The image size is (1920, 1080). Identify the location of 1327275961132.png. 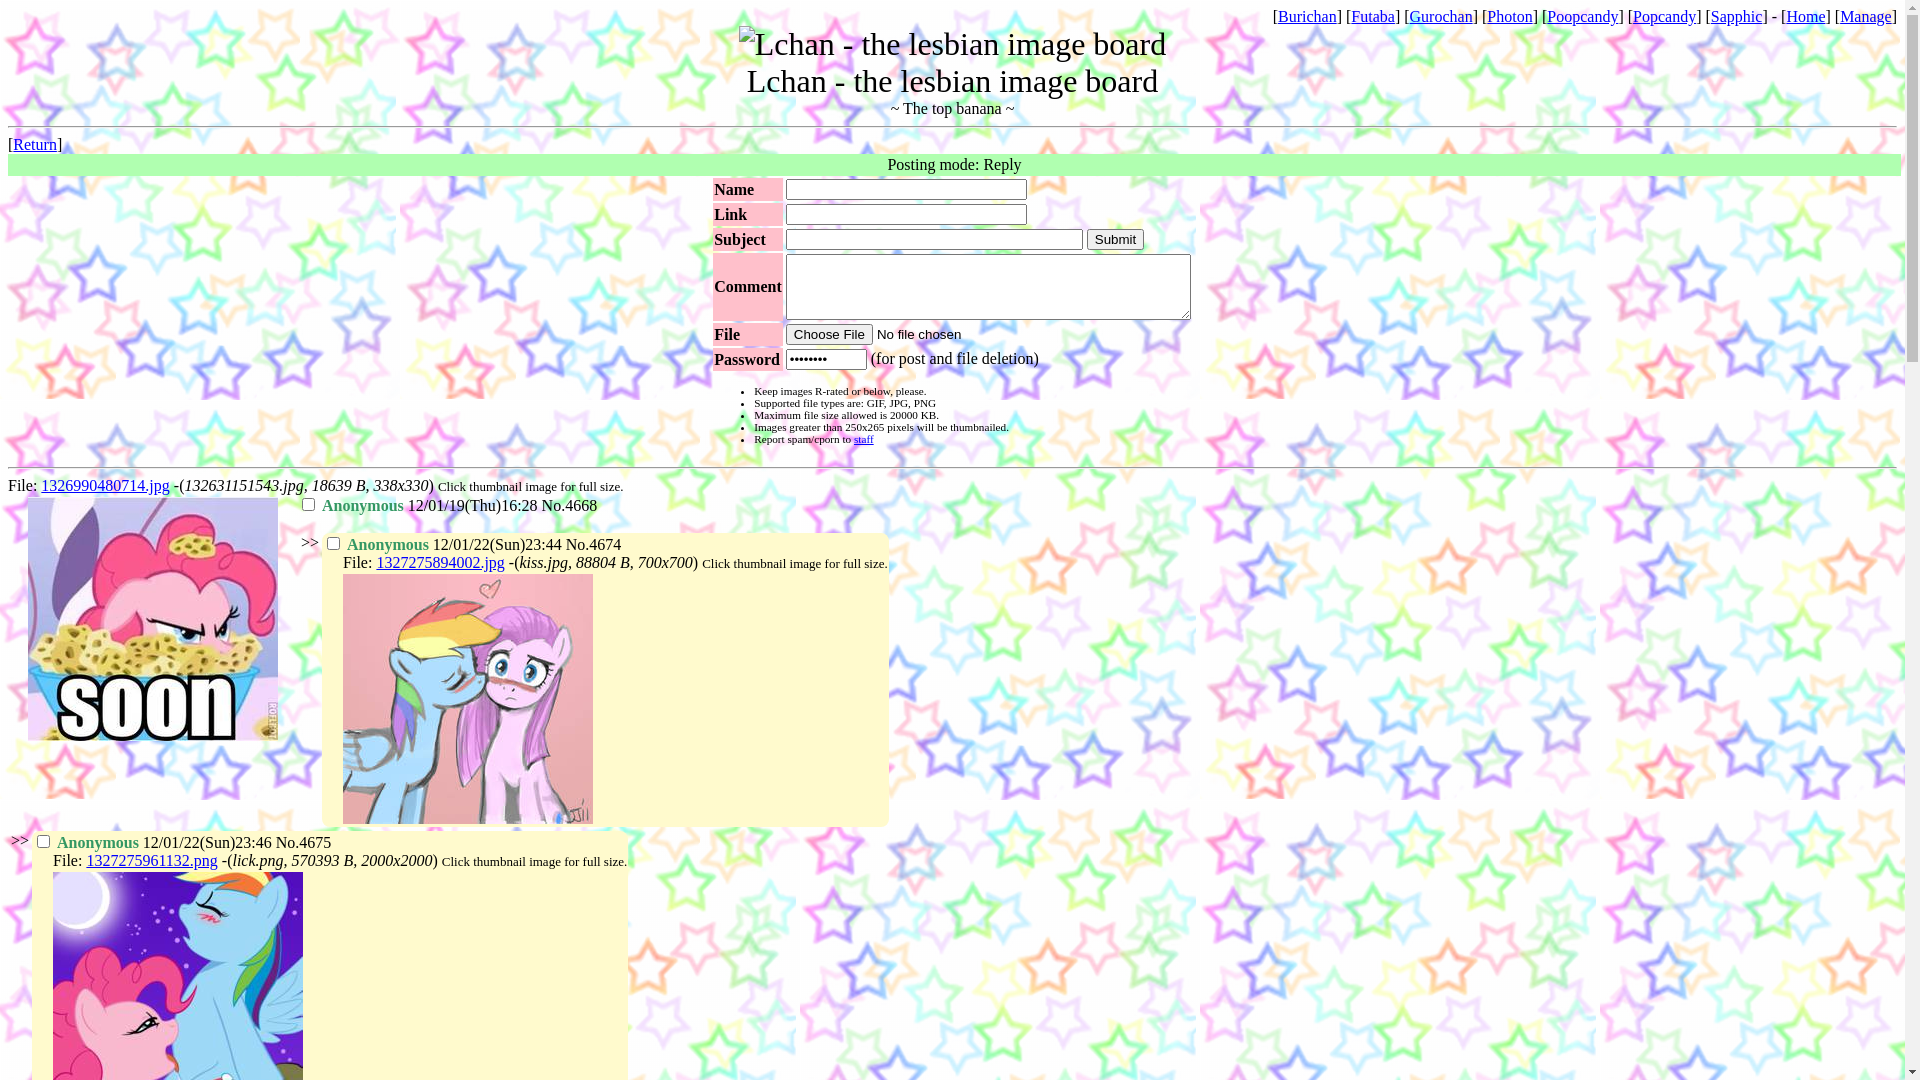
(152, 860).